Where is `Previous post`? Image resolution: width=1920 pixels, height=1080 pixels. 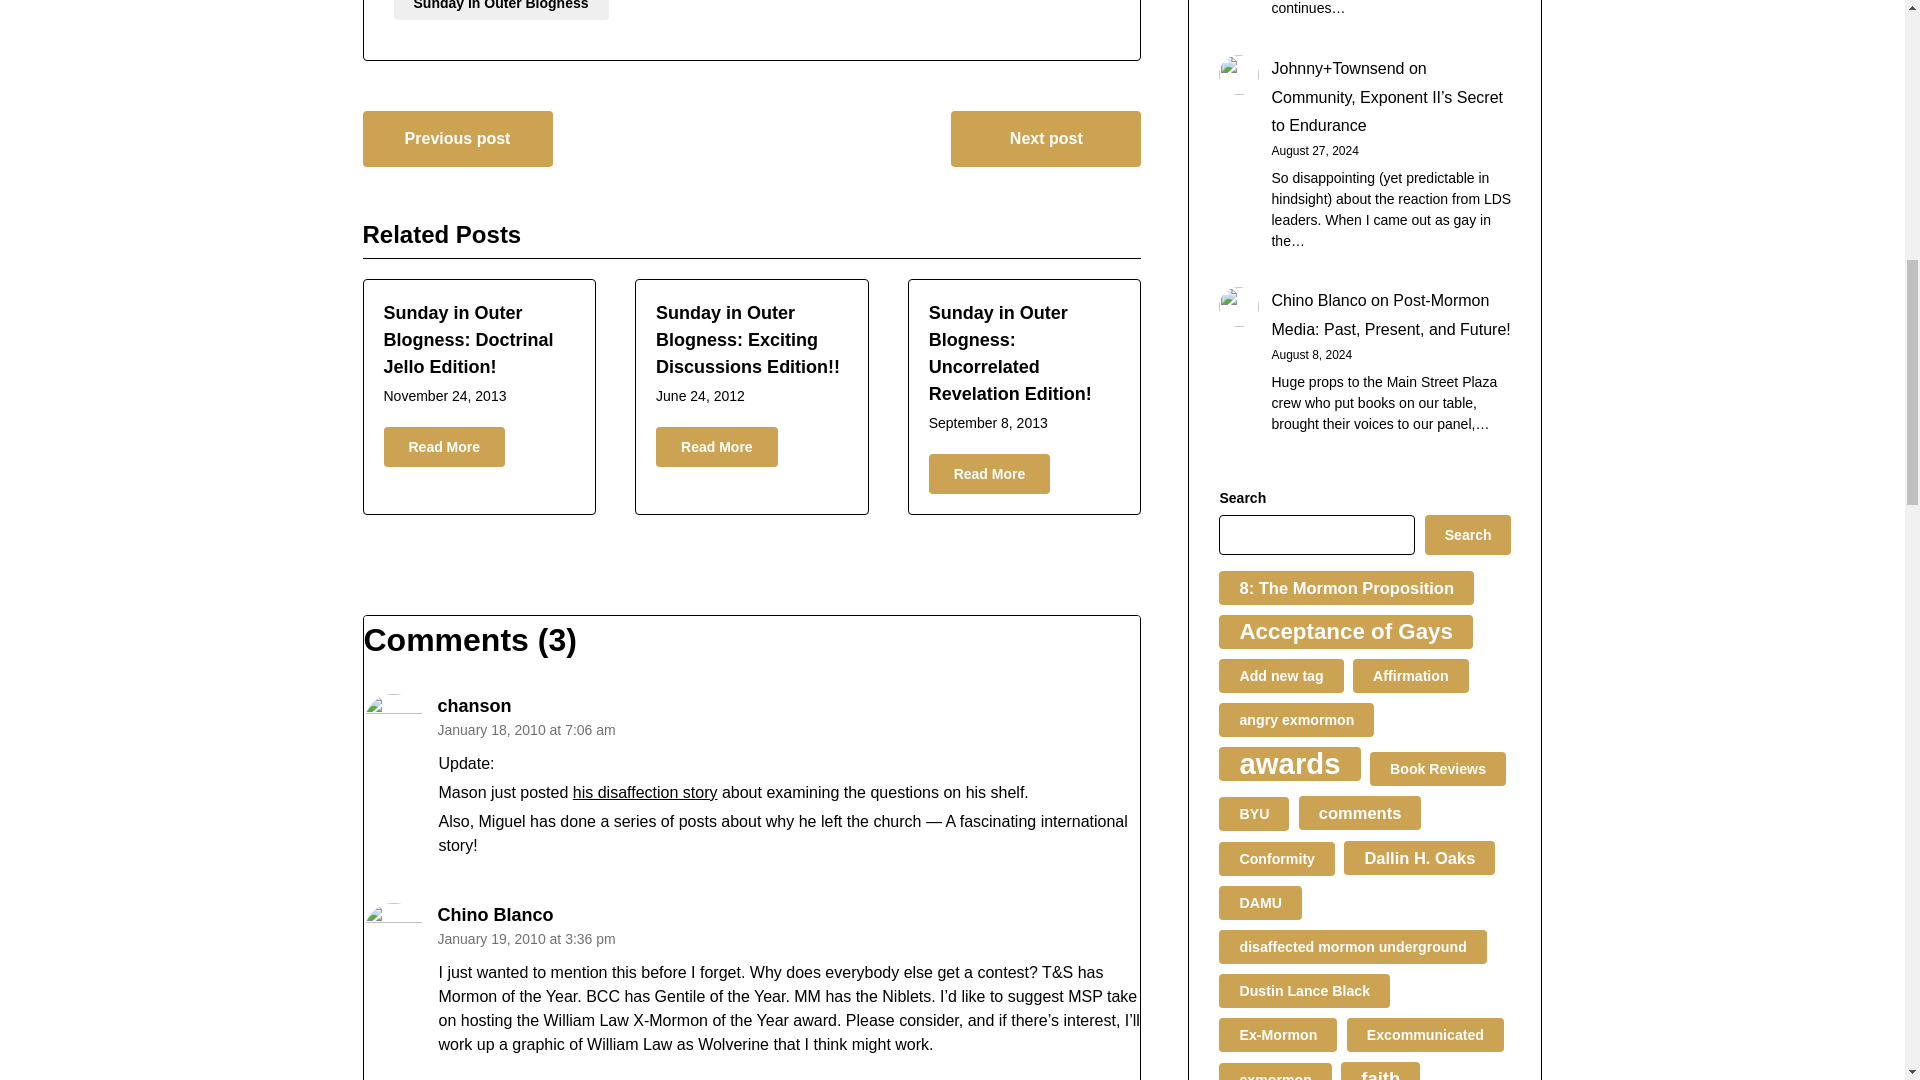
Previous post is located at coordinates (457, 139).